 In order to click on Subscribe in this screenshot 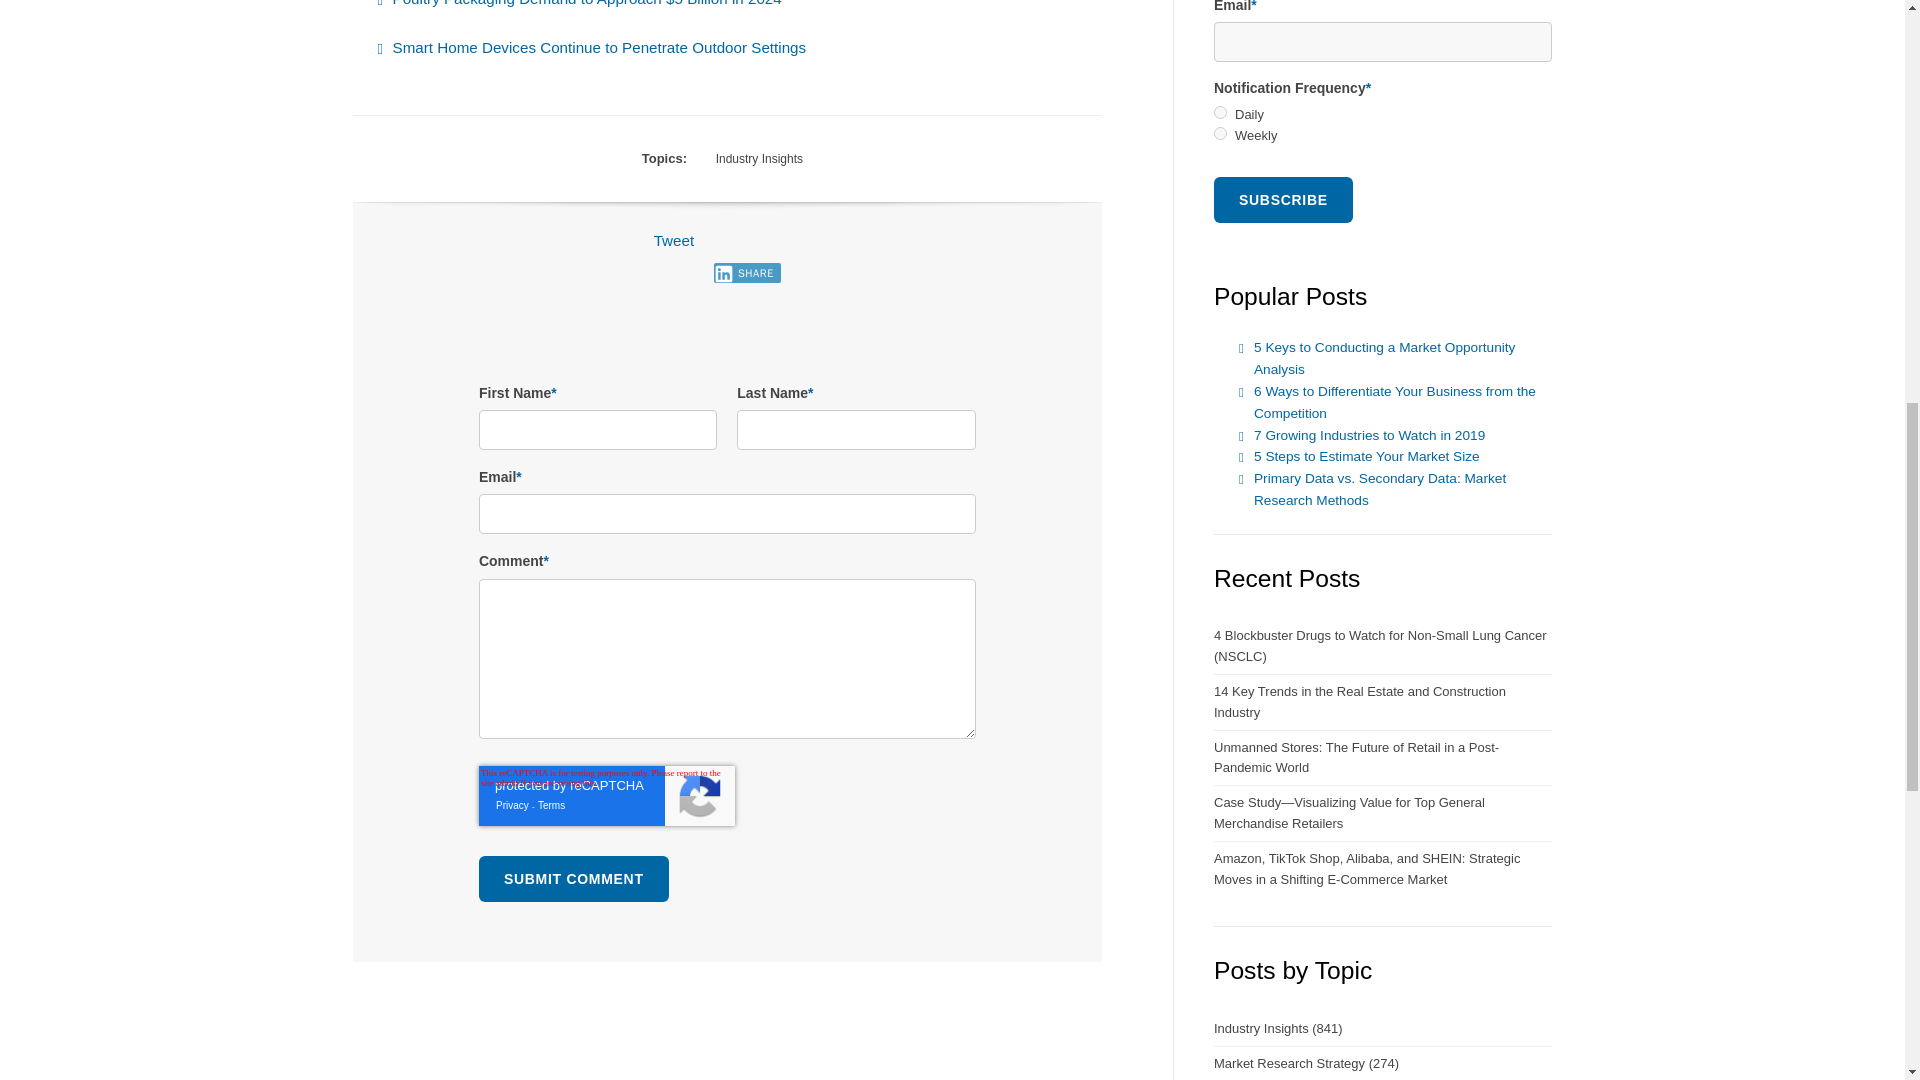, I will do `click(1283, 200)`.